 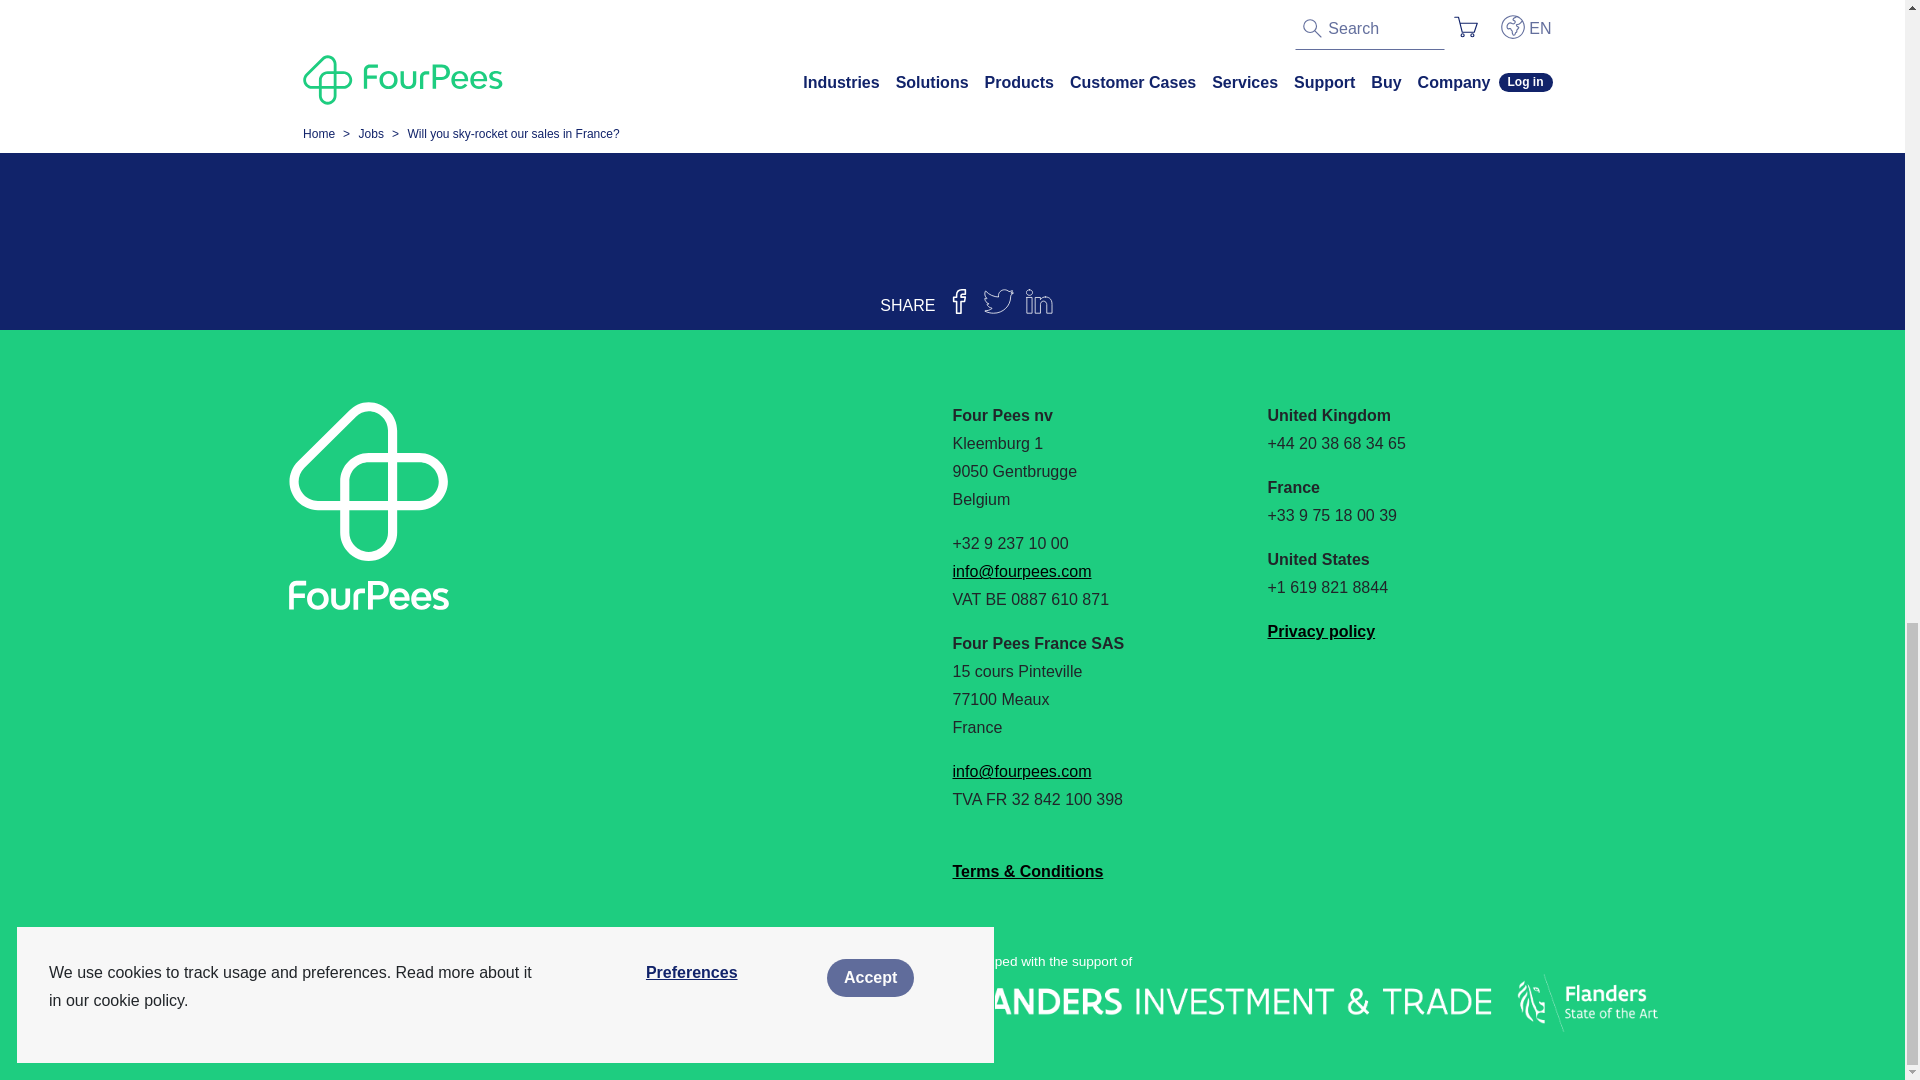 What do you see at coordinates (288, 973) in the screenshot?
I see `Facebook` at bounding box center [288, 973].